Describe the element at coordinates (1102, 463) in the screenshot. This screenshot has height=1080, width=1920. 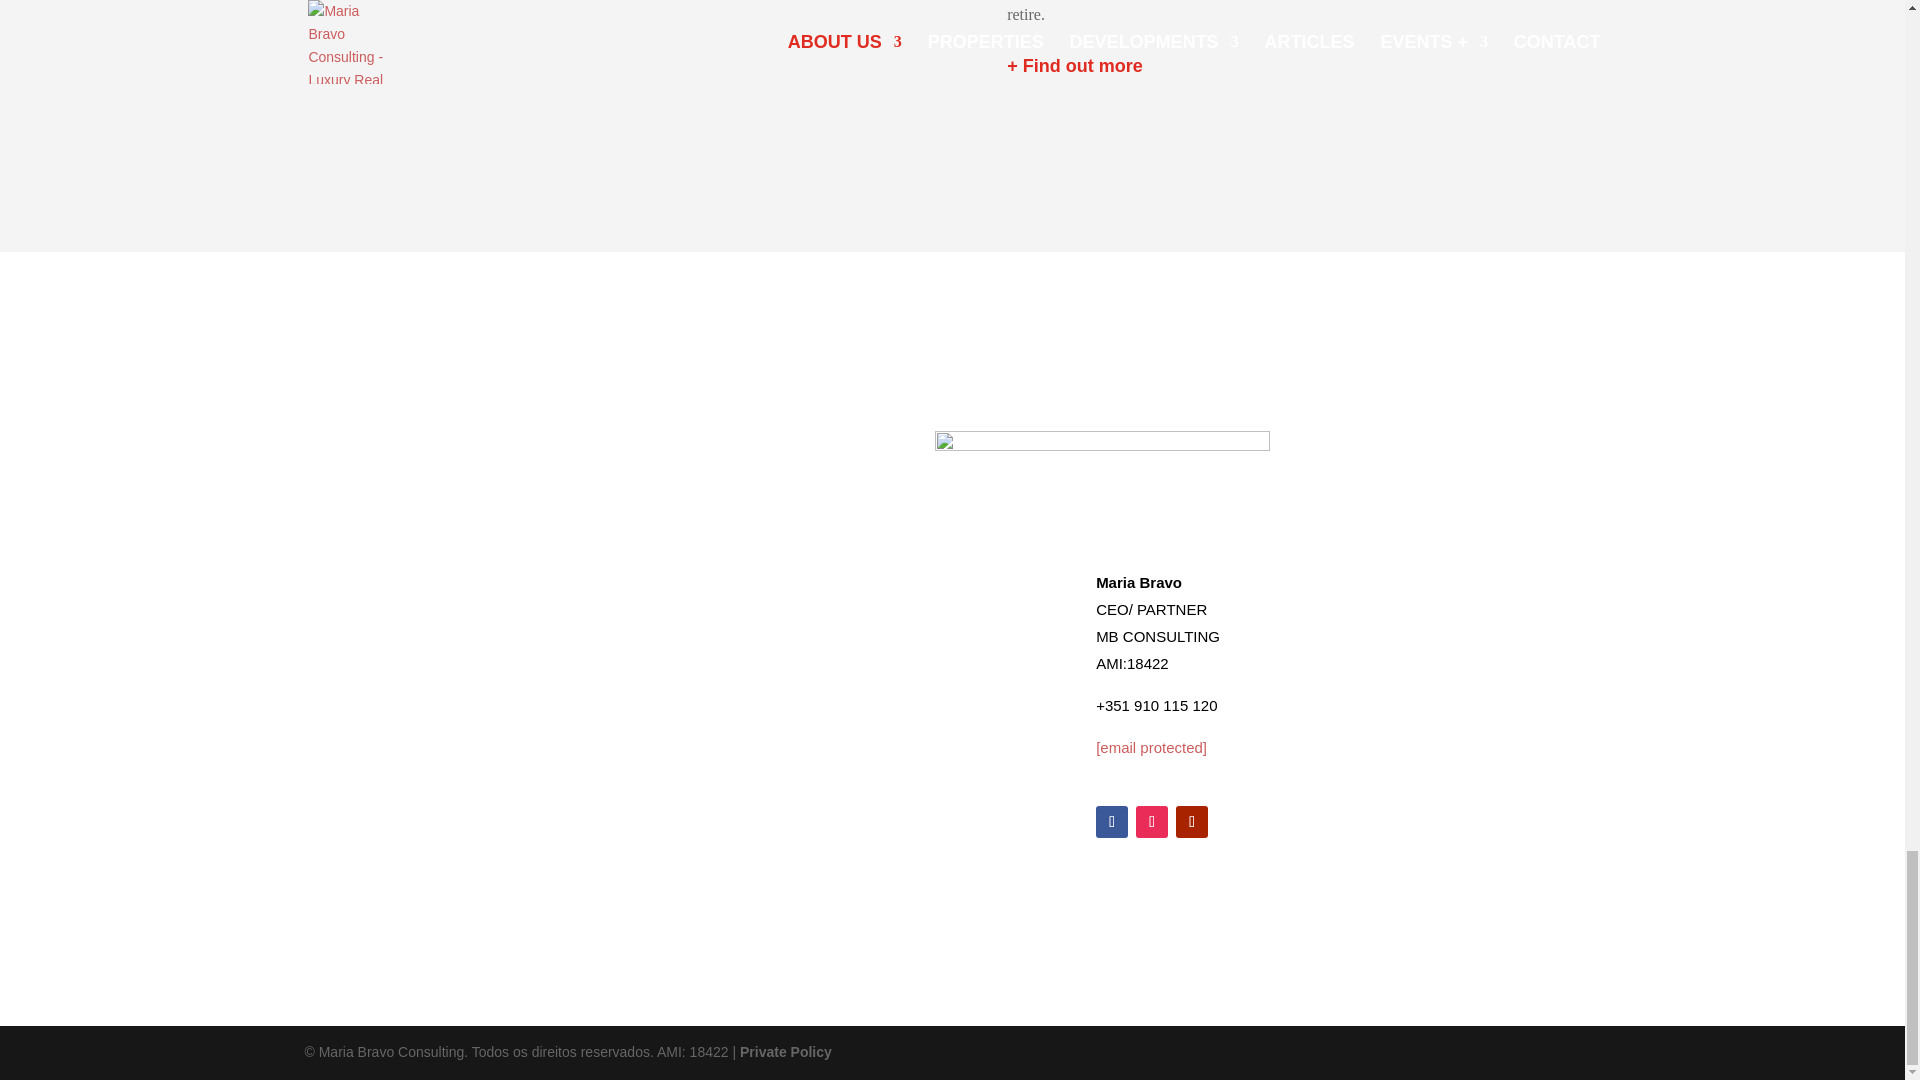
I see `Contact us` at that location.